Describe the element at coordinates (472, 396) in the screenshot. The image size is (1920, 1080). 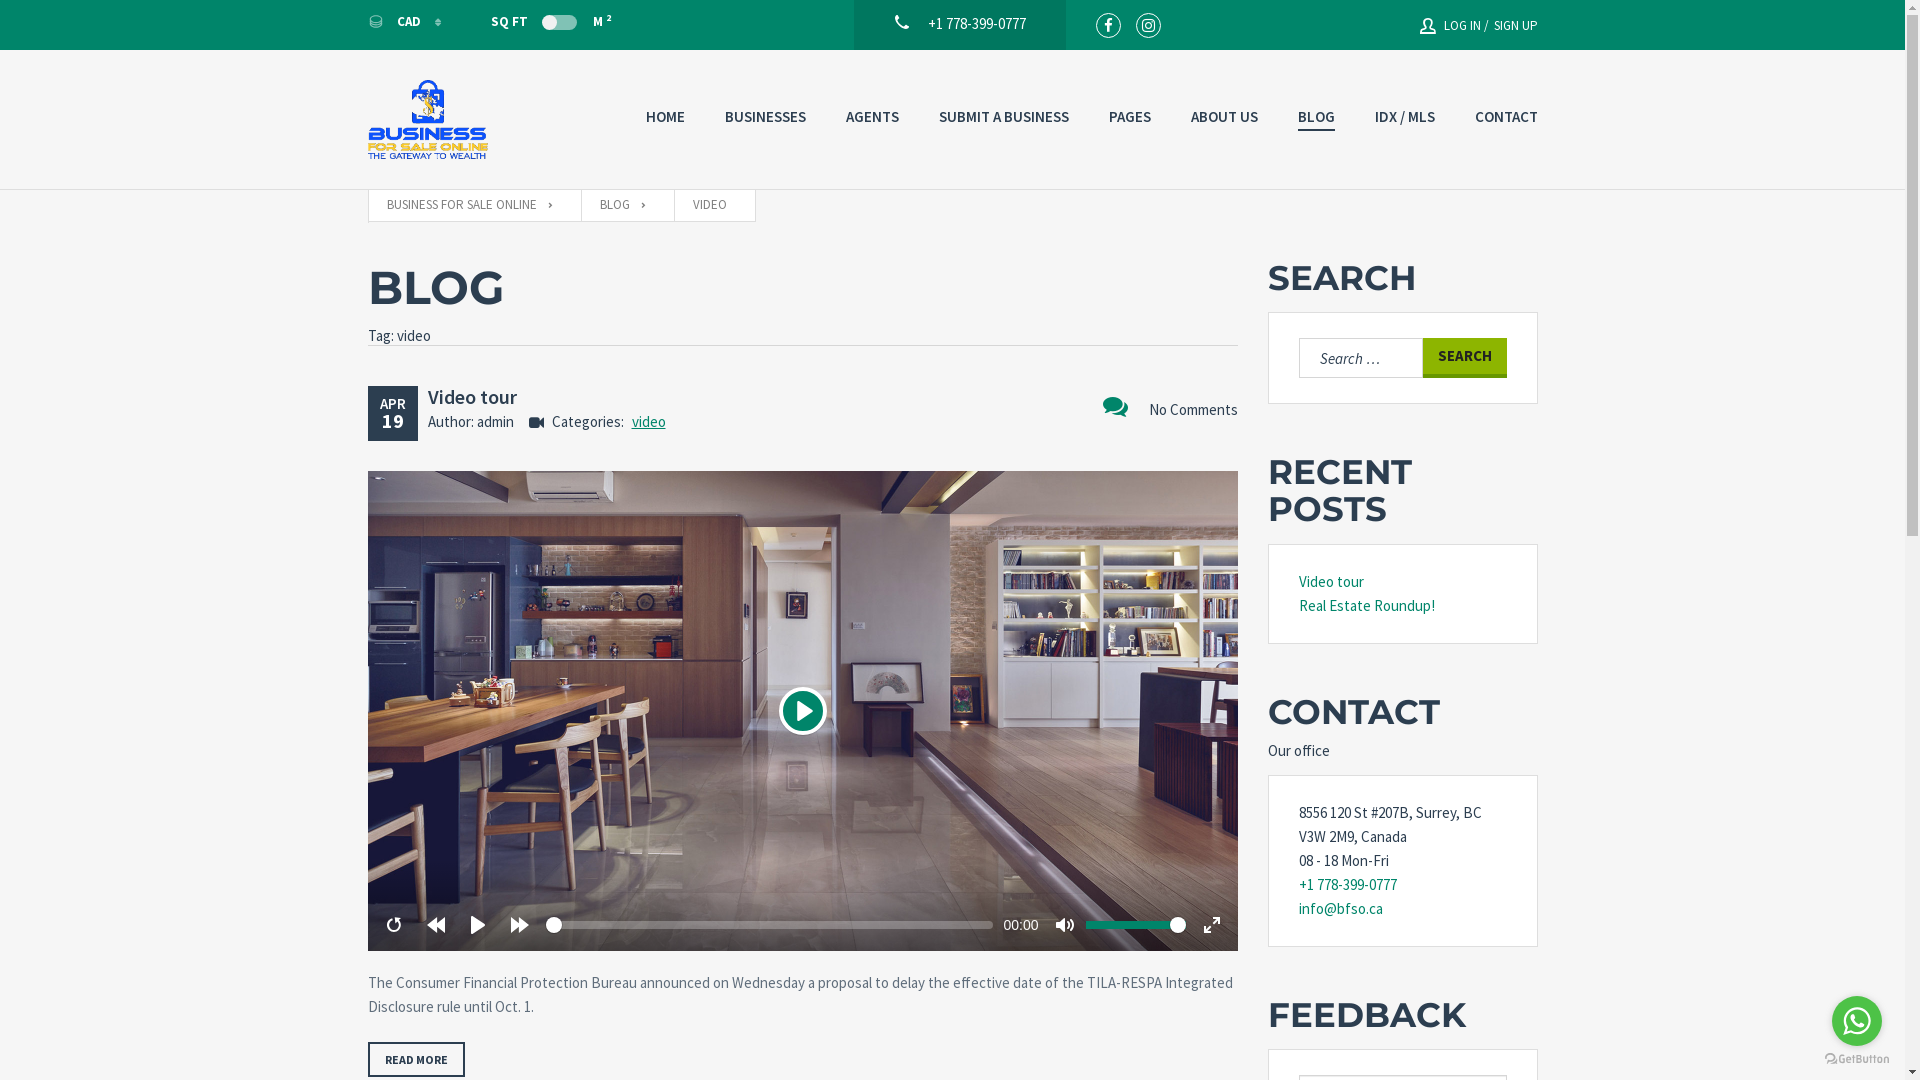
I see `Video tour` at that location.